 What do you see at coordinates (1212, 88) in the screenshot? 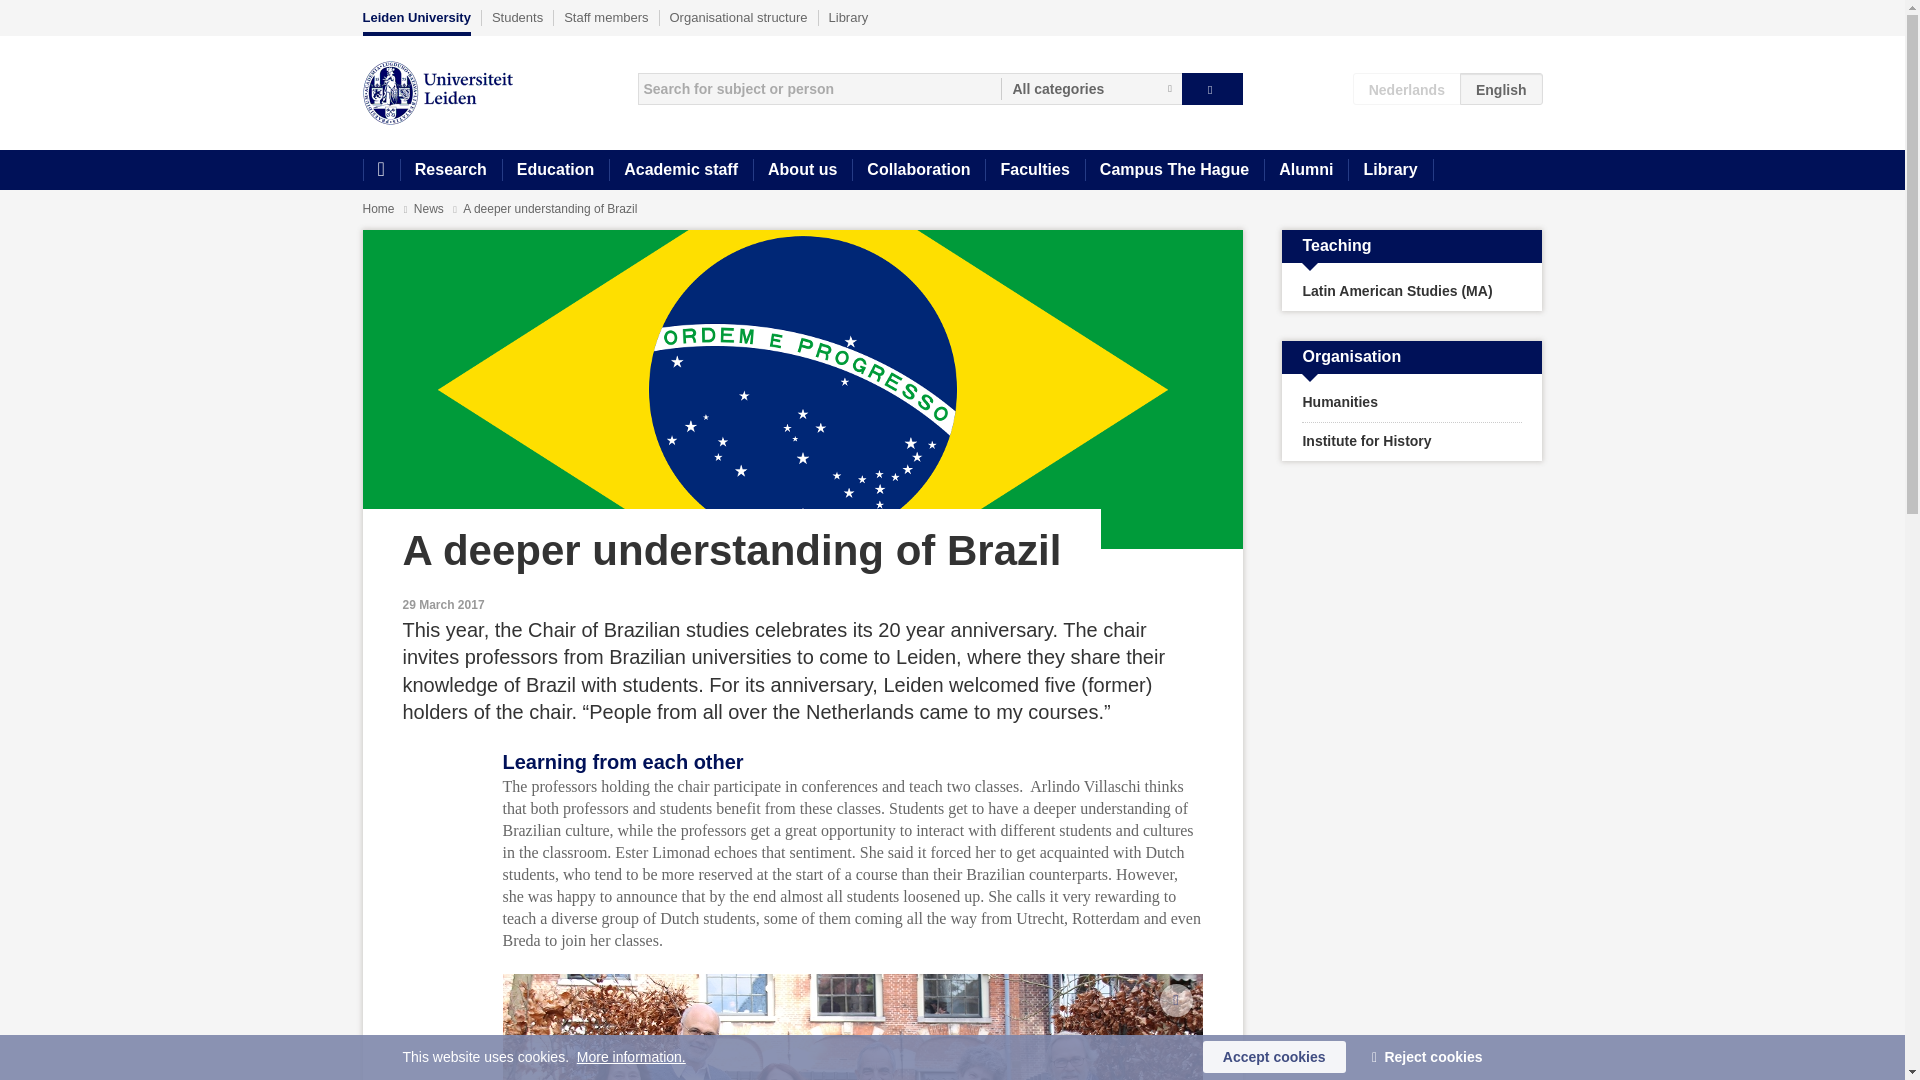
I see `Search` at bounding box center [1212, 88].